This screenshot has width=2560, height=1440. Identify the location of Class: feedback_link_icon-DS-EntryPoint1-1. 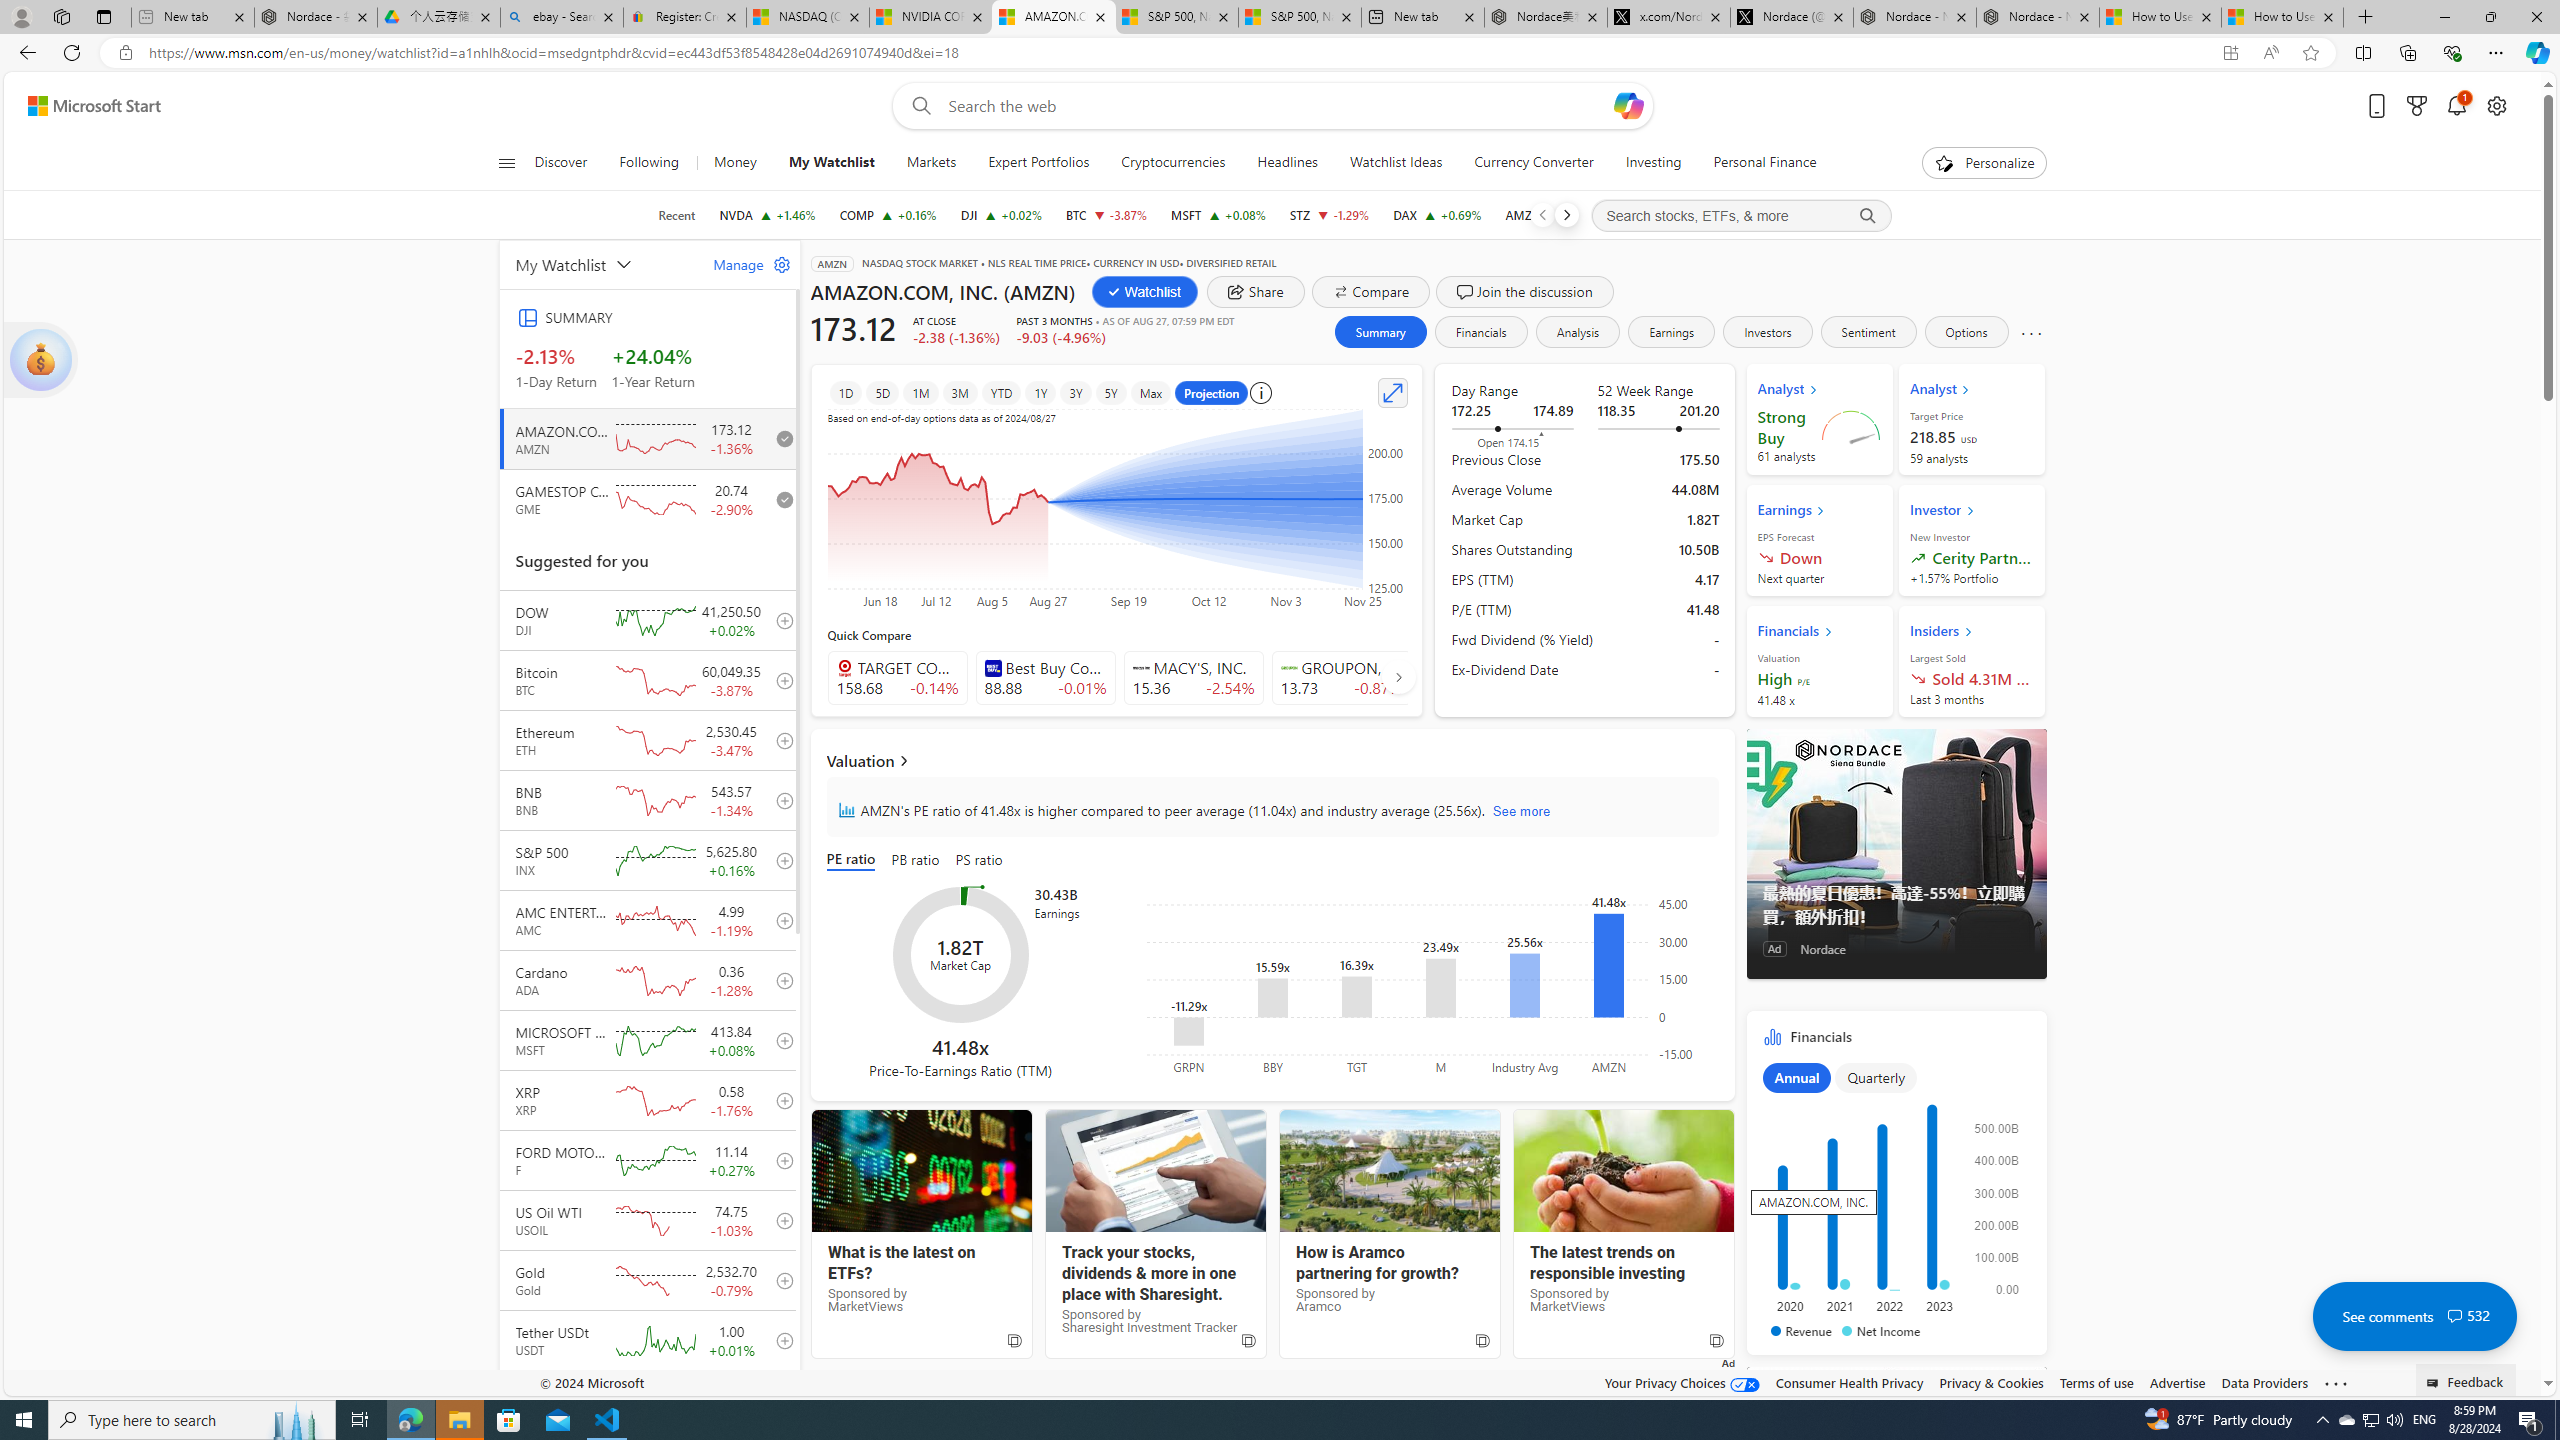
(2436, 1383).